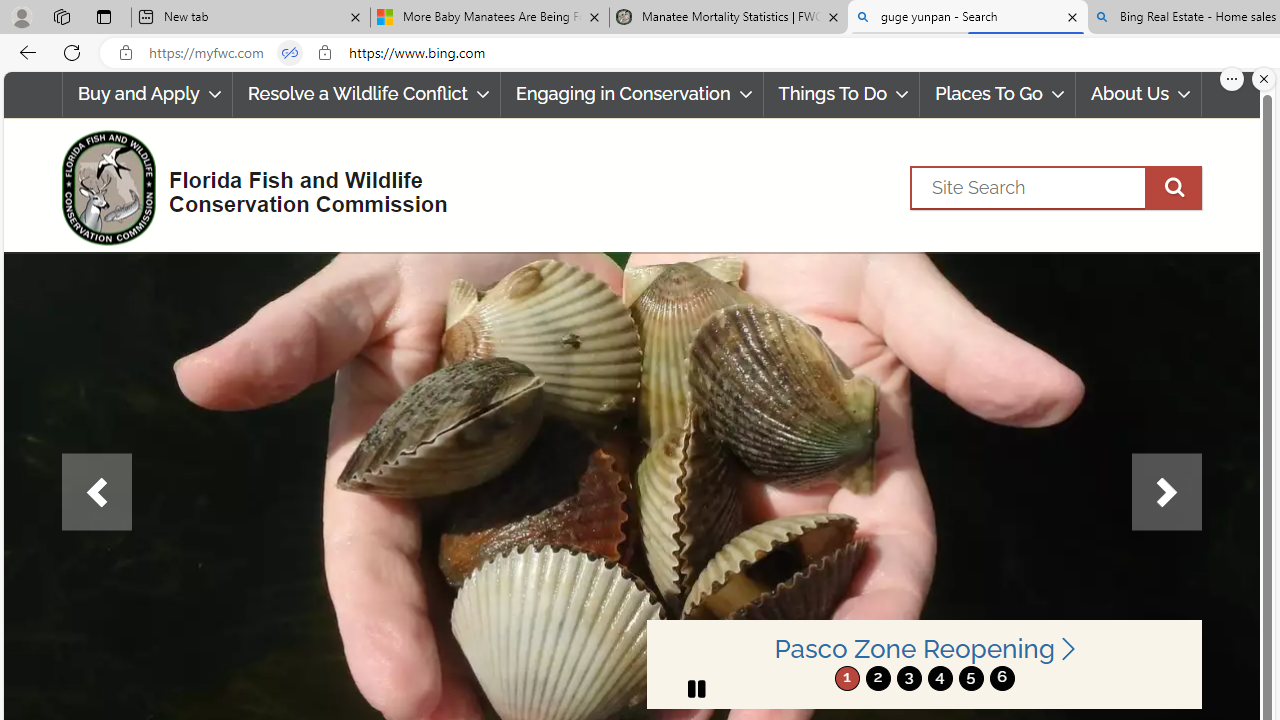 The height and width of the screenshot is (720, 1280). I want to click on move to slide 4, so click(940, 678).